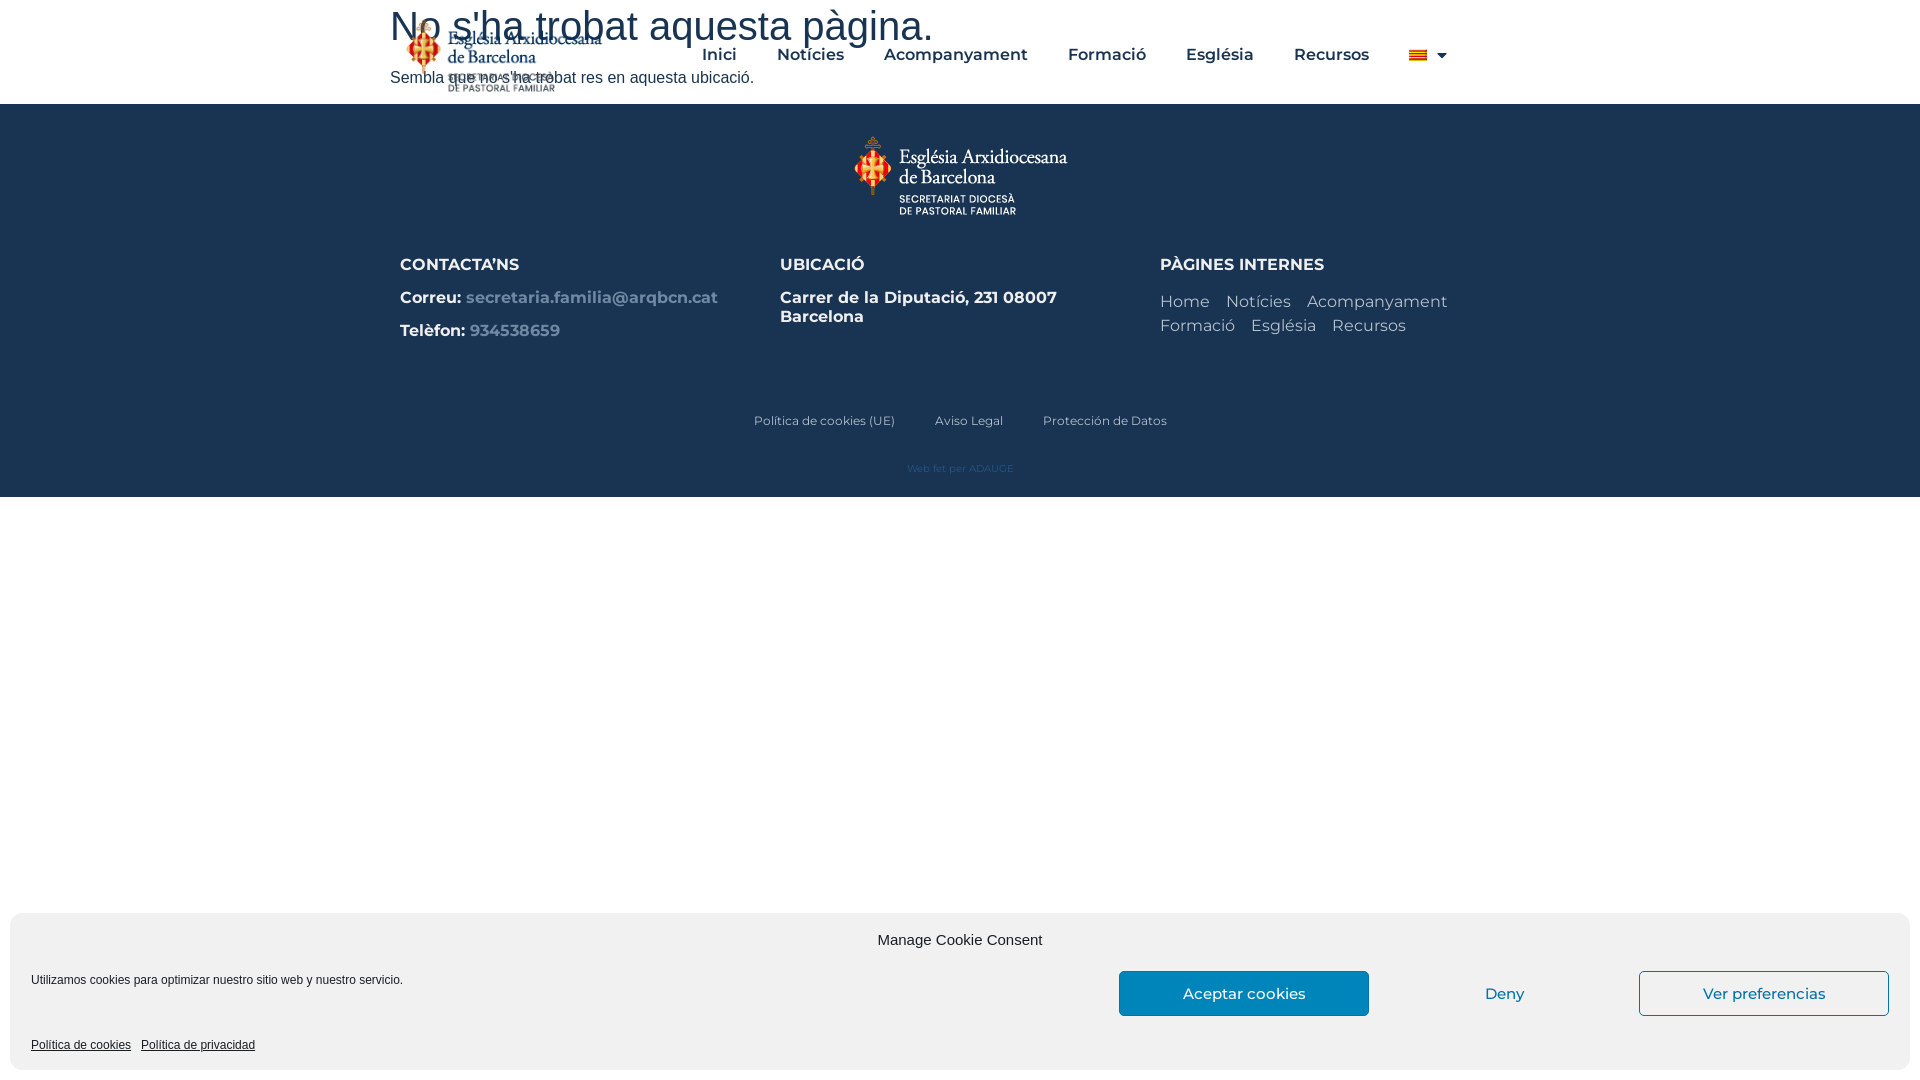  What do you see at coordinates (960, 468) in the screenshot?
I see `Web fet per ADAUGE` at bounding box center [960, 468].